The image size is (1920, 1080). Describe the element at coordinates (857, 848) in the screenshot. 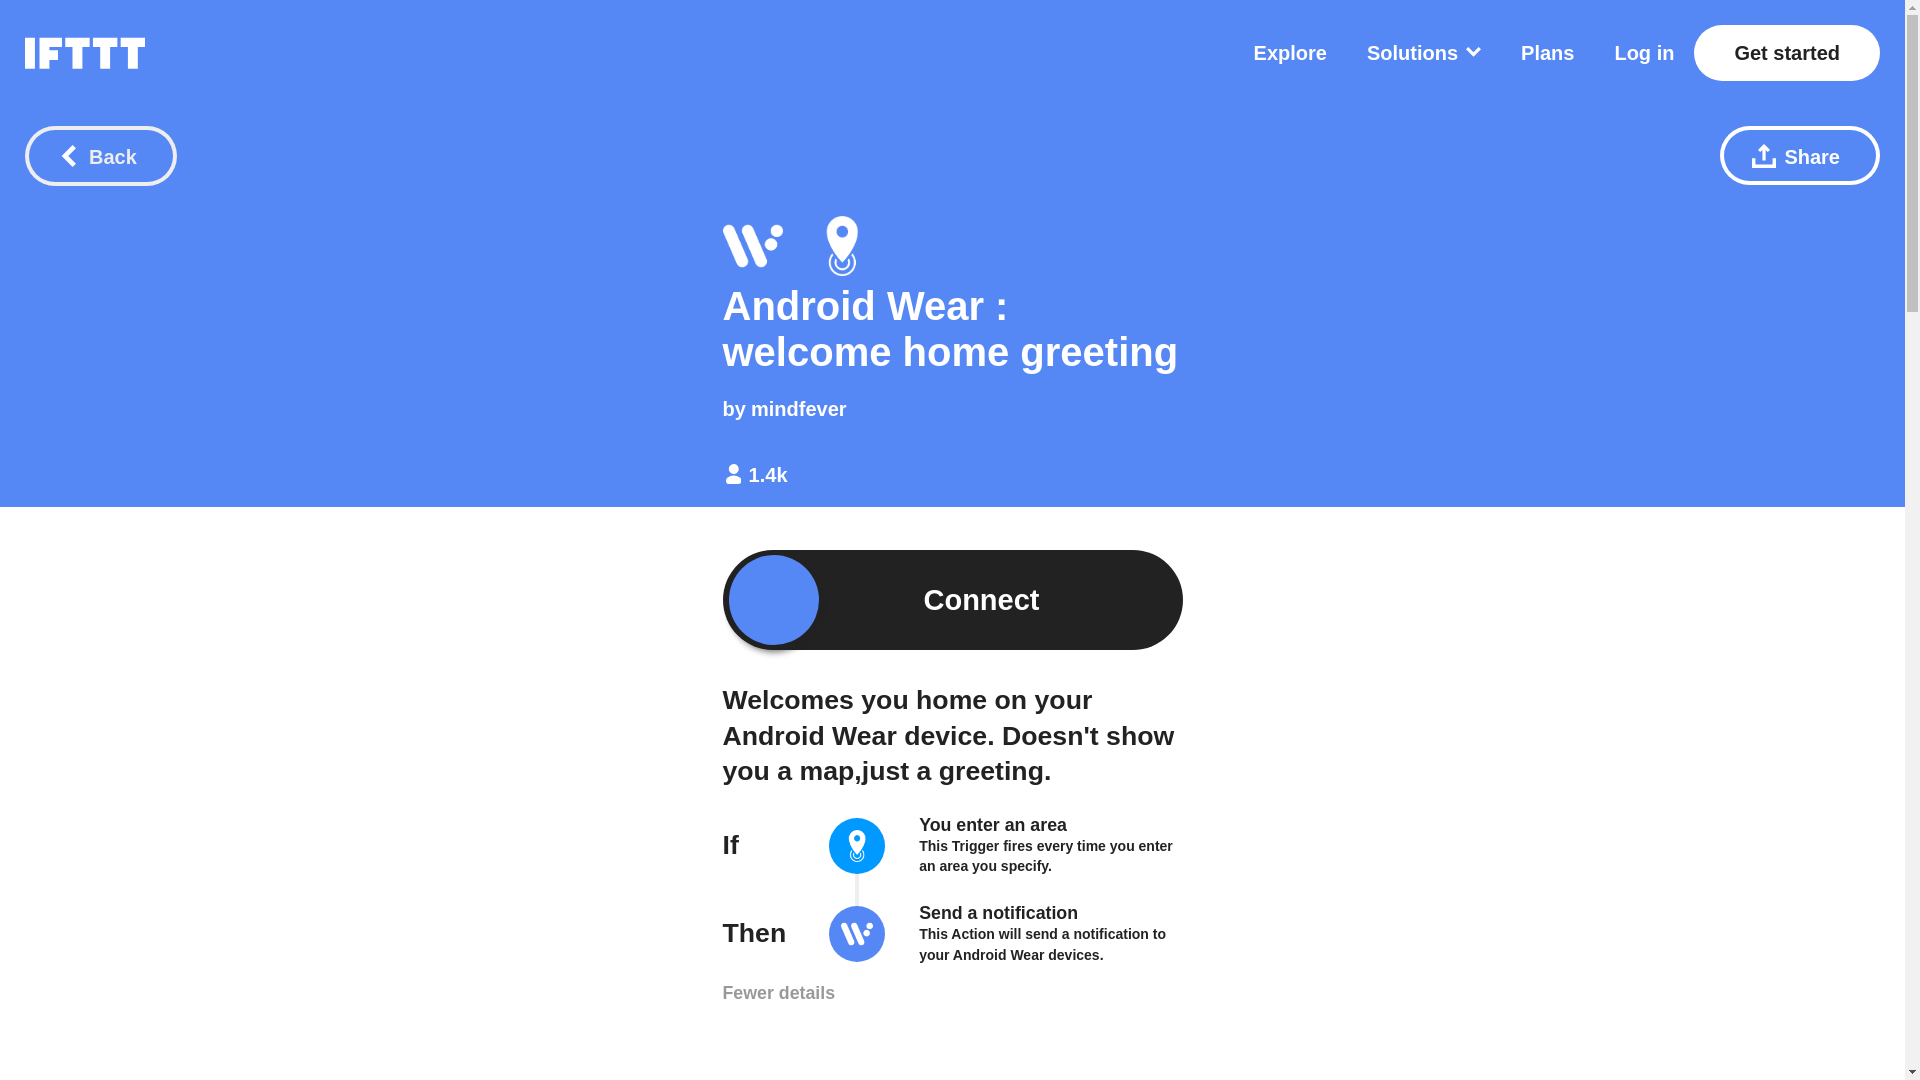

I see `Location` at that location.